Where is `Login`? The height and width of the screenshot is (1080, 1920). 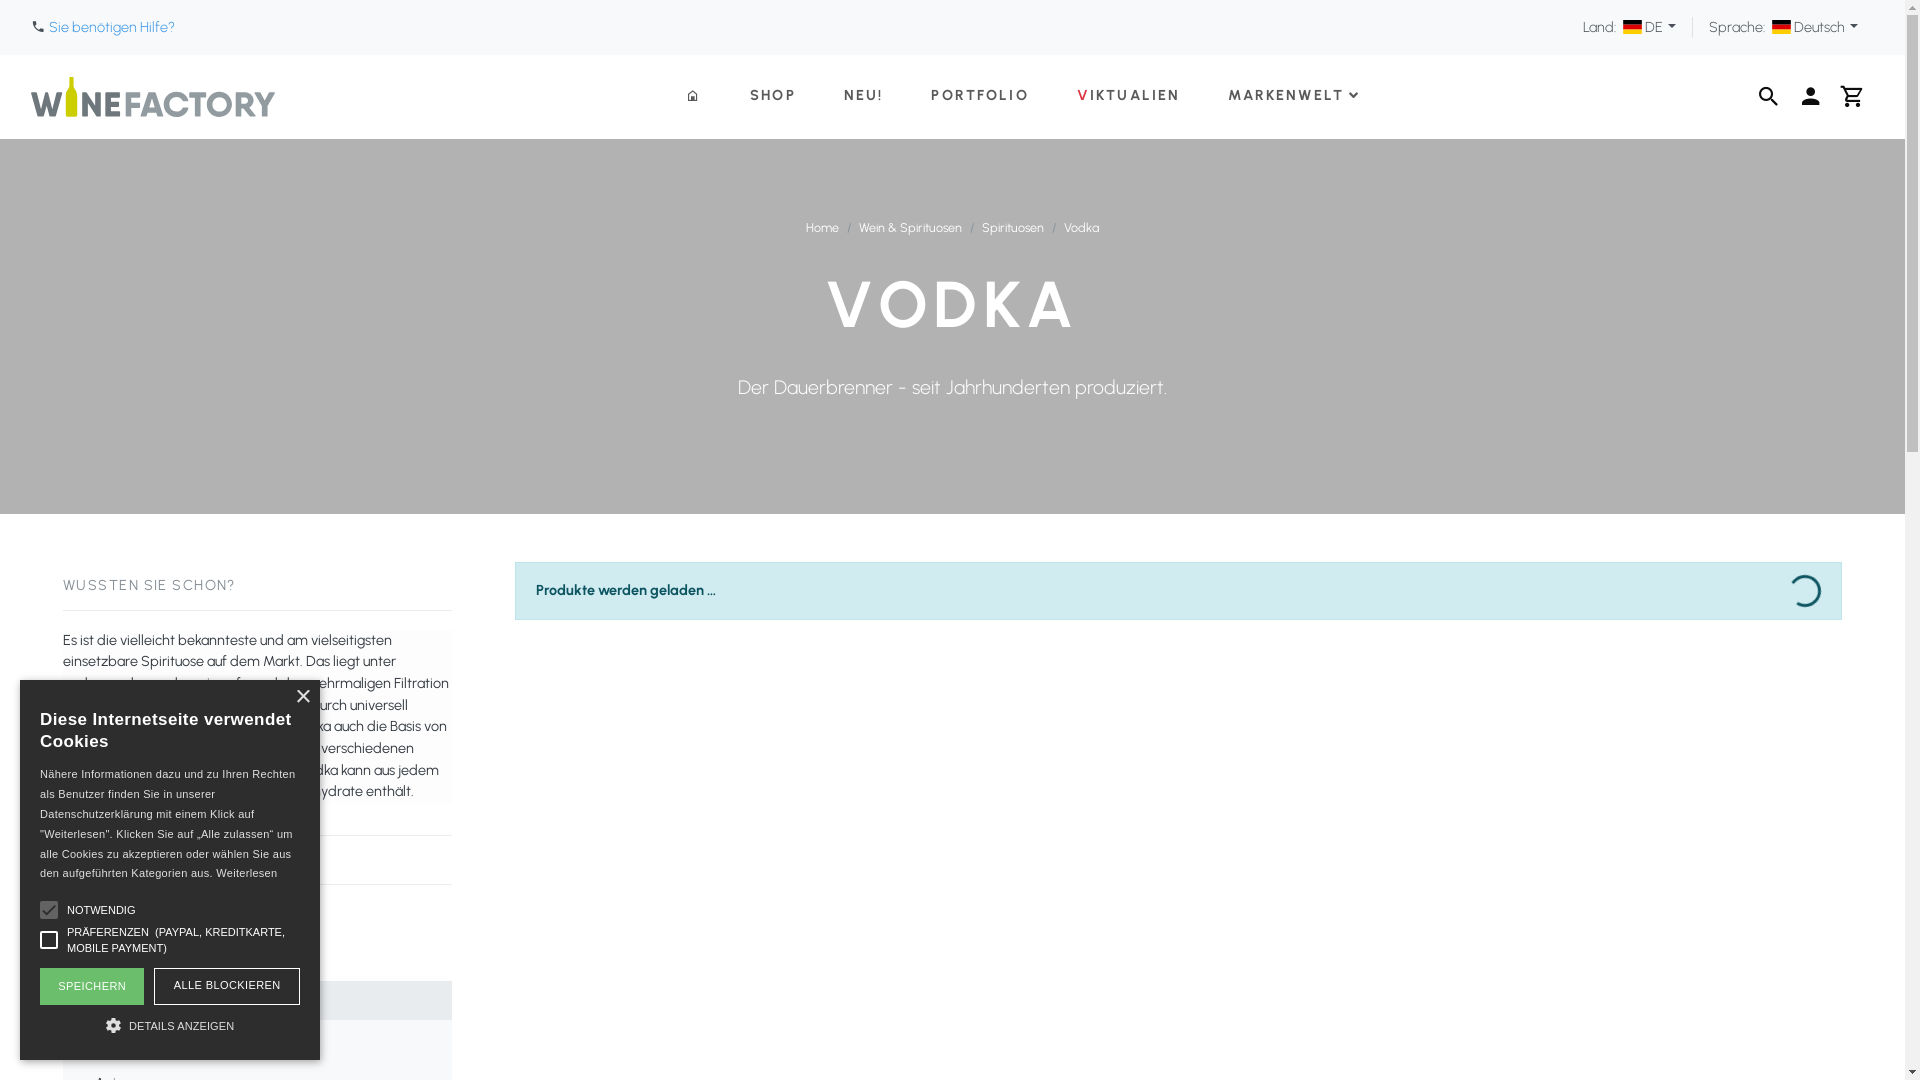
Login is located at coordinates (1811, 97).